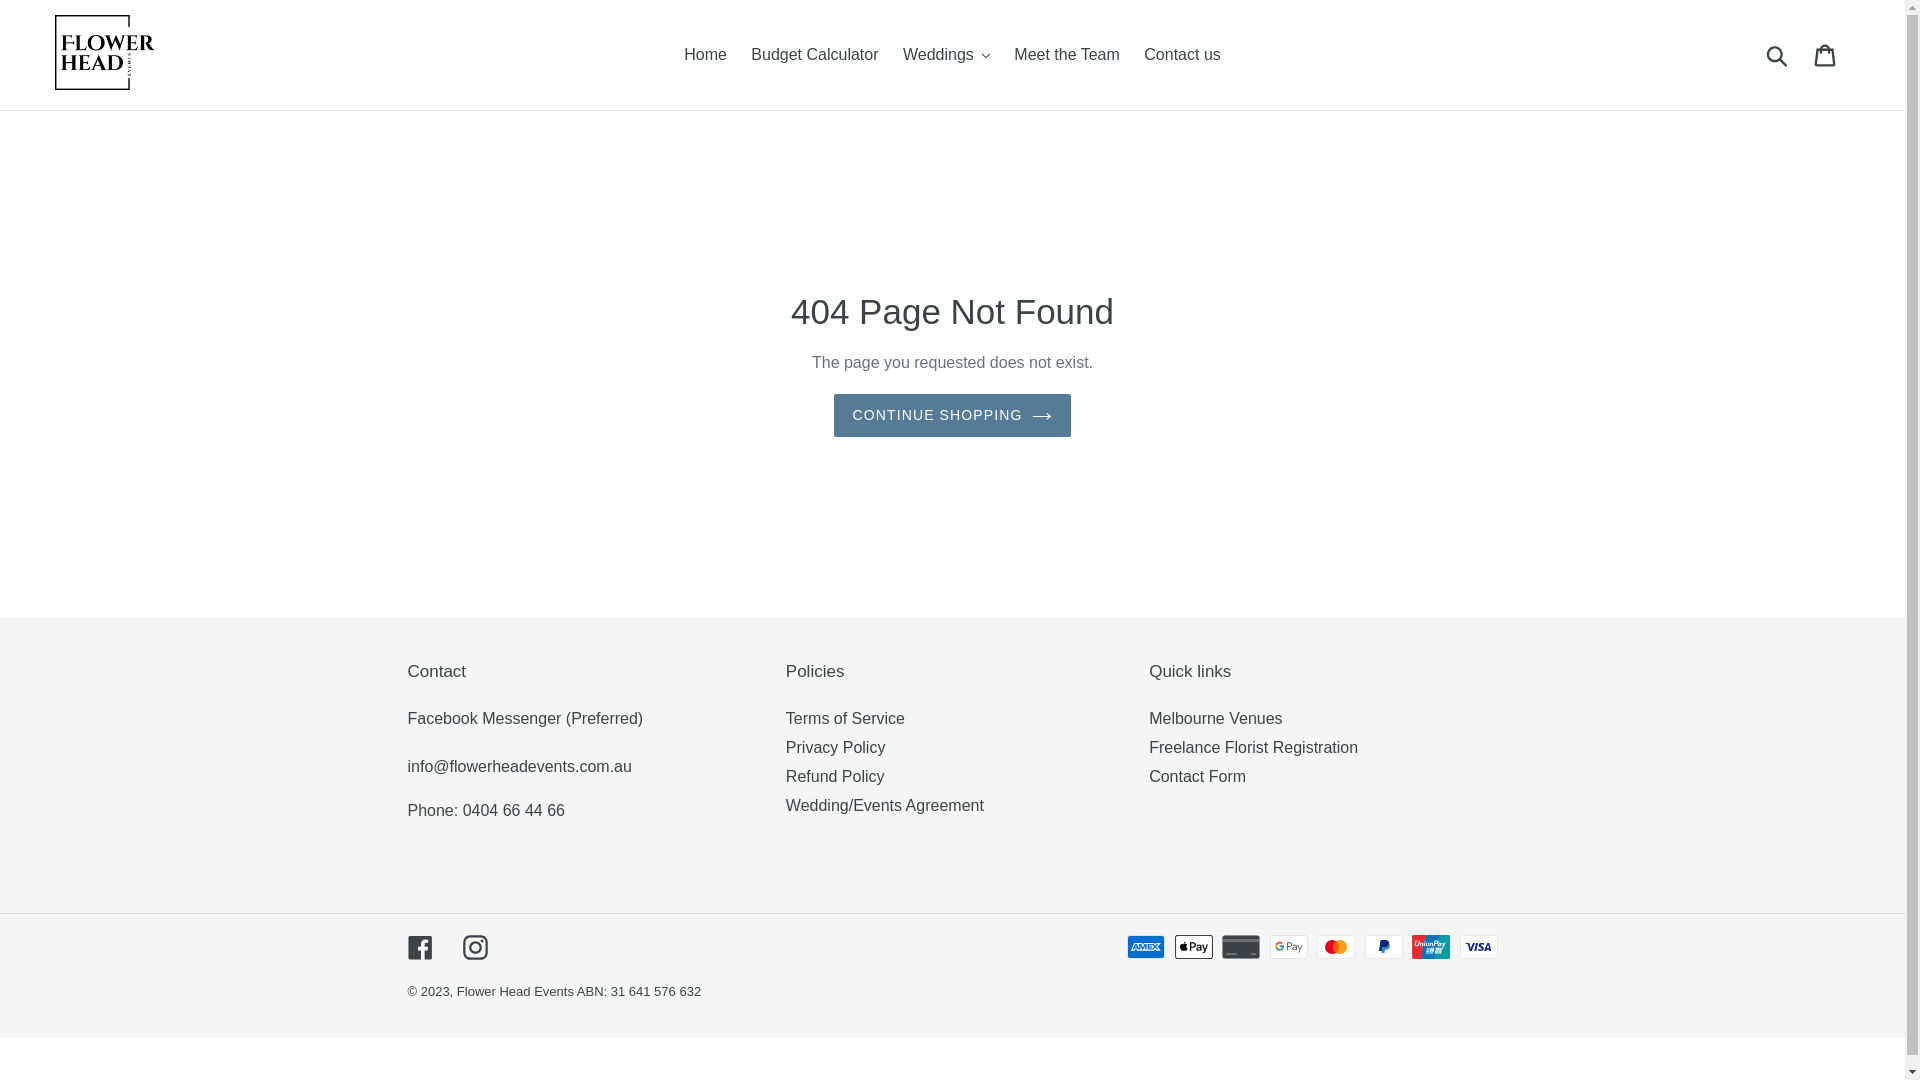 Image resolution: width=1920 pixels, height=1080 pixels. Describe the element at coordinates (1826, 55) in the screenshot. I see `Cart` at that location.